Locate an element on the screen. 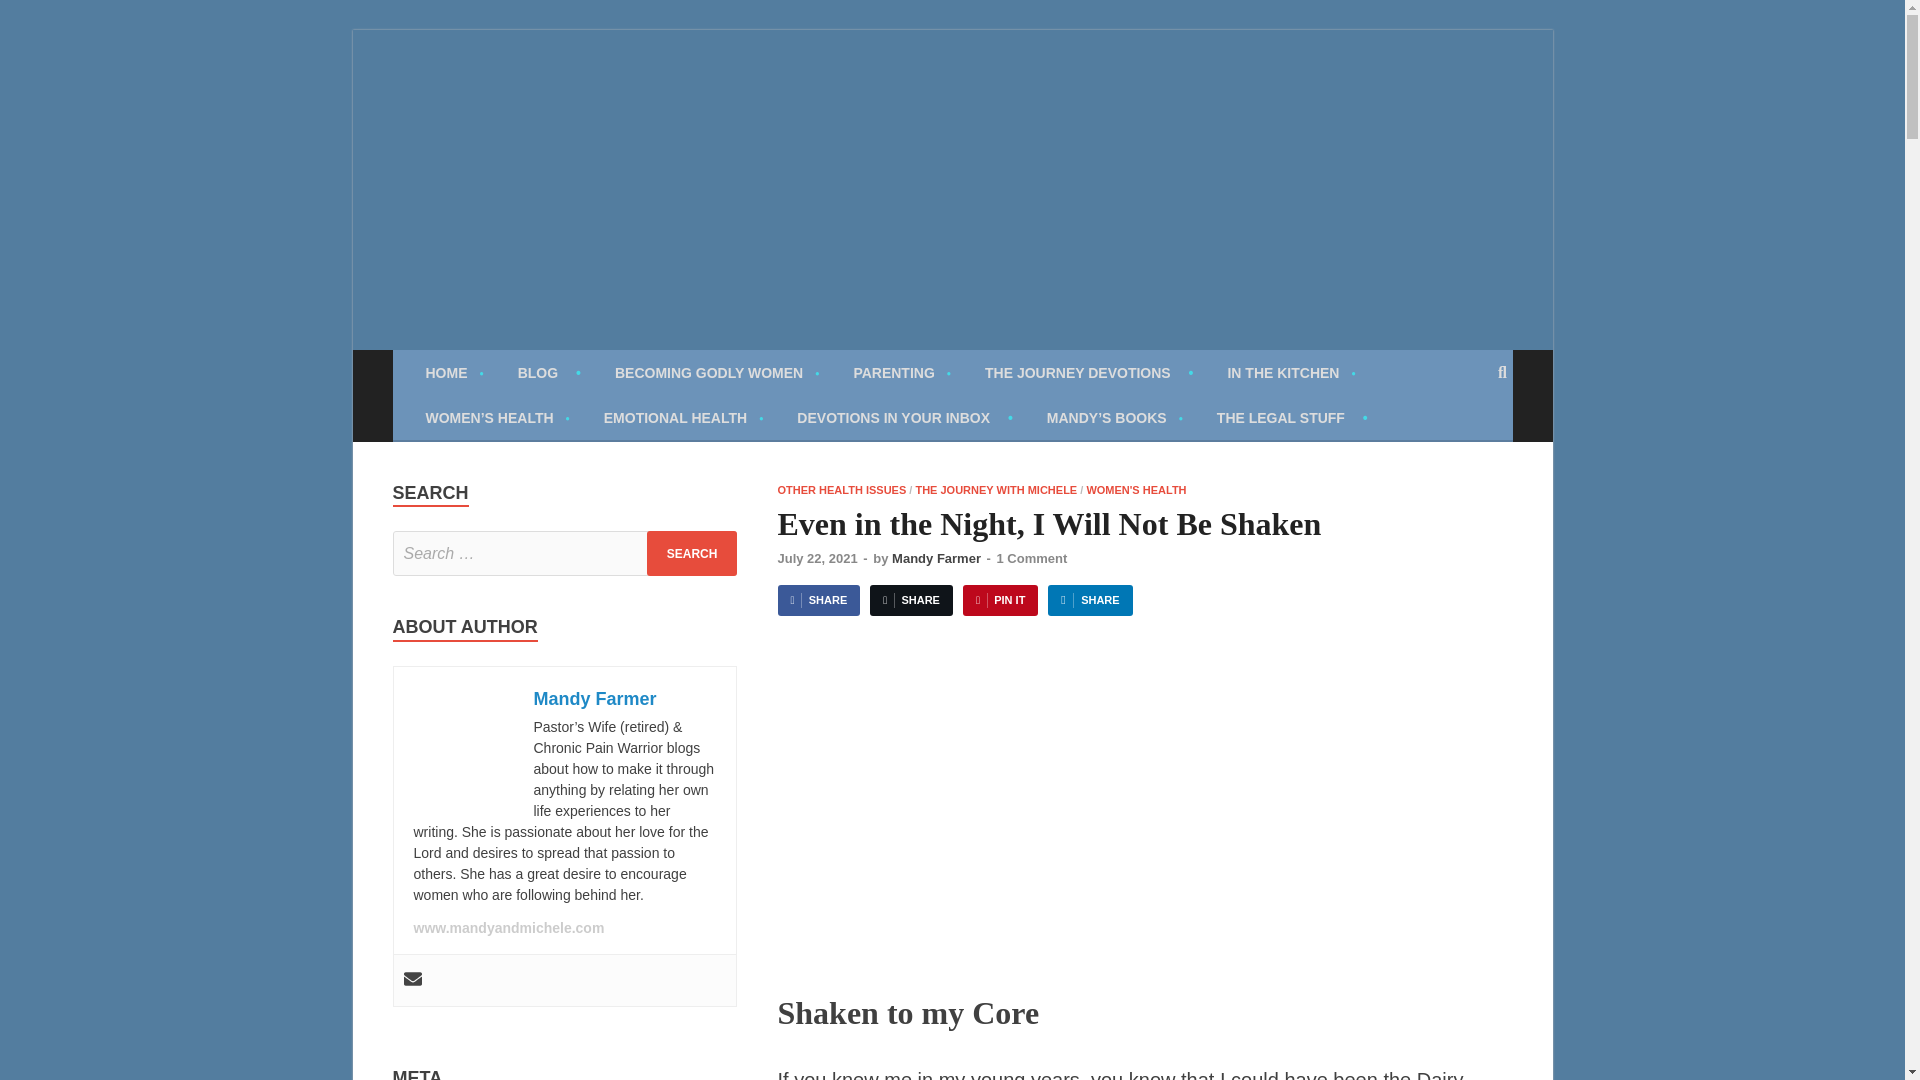 The image size is (1920, 1080). THE JOURNEY DEVOTIONS is located at coordinates (1088, 372).